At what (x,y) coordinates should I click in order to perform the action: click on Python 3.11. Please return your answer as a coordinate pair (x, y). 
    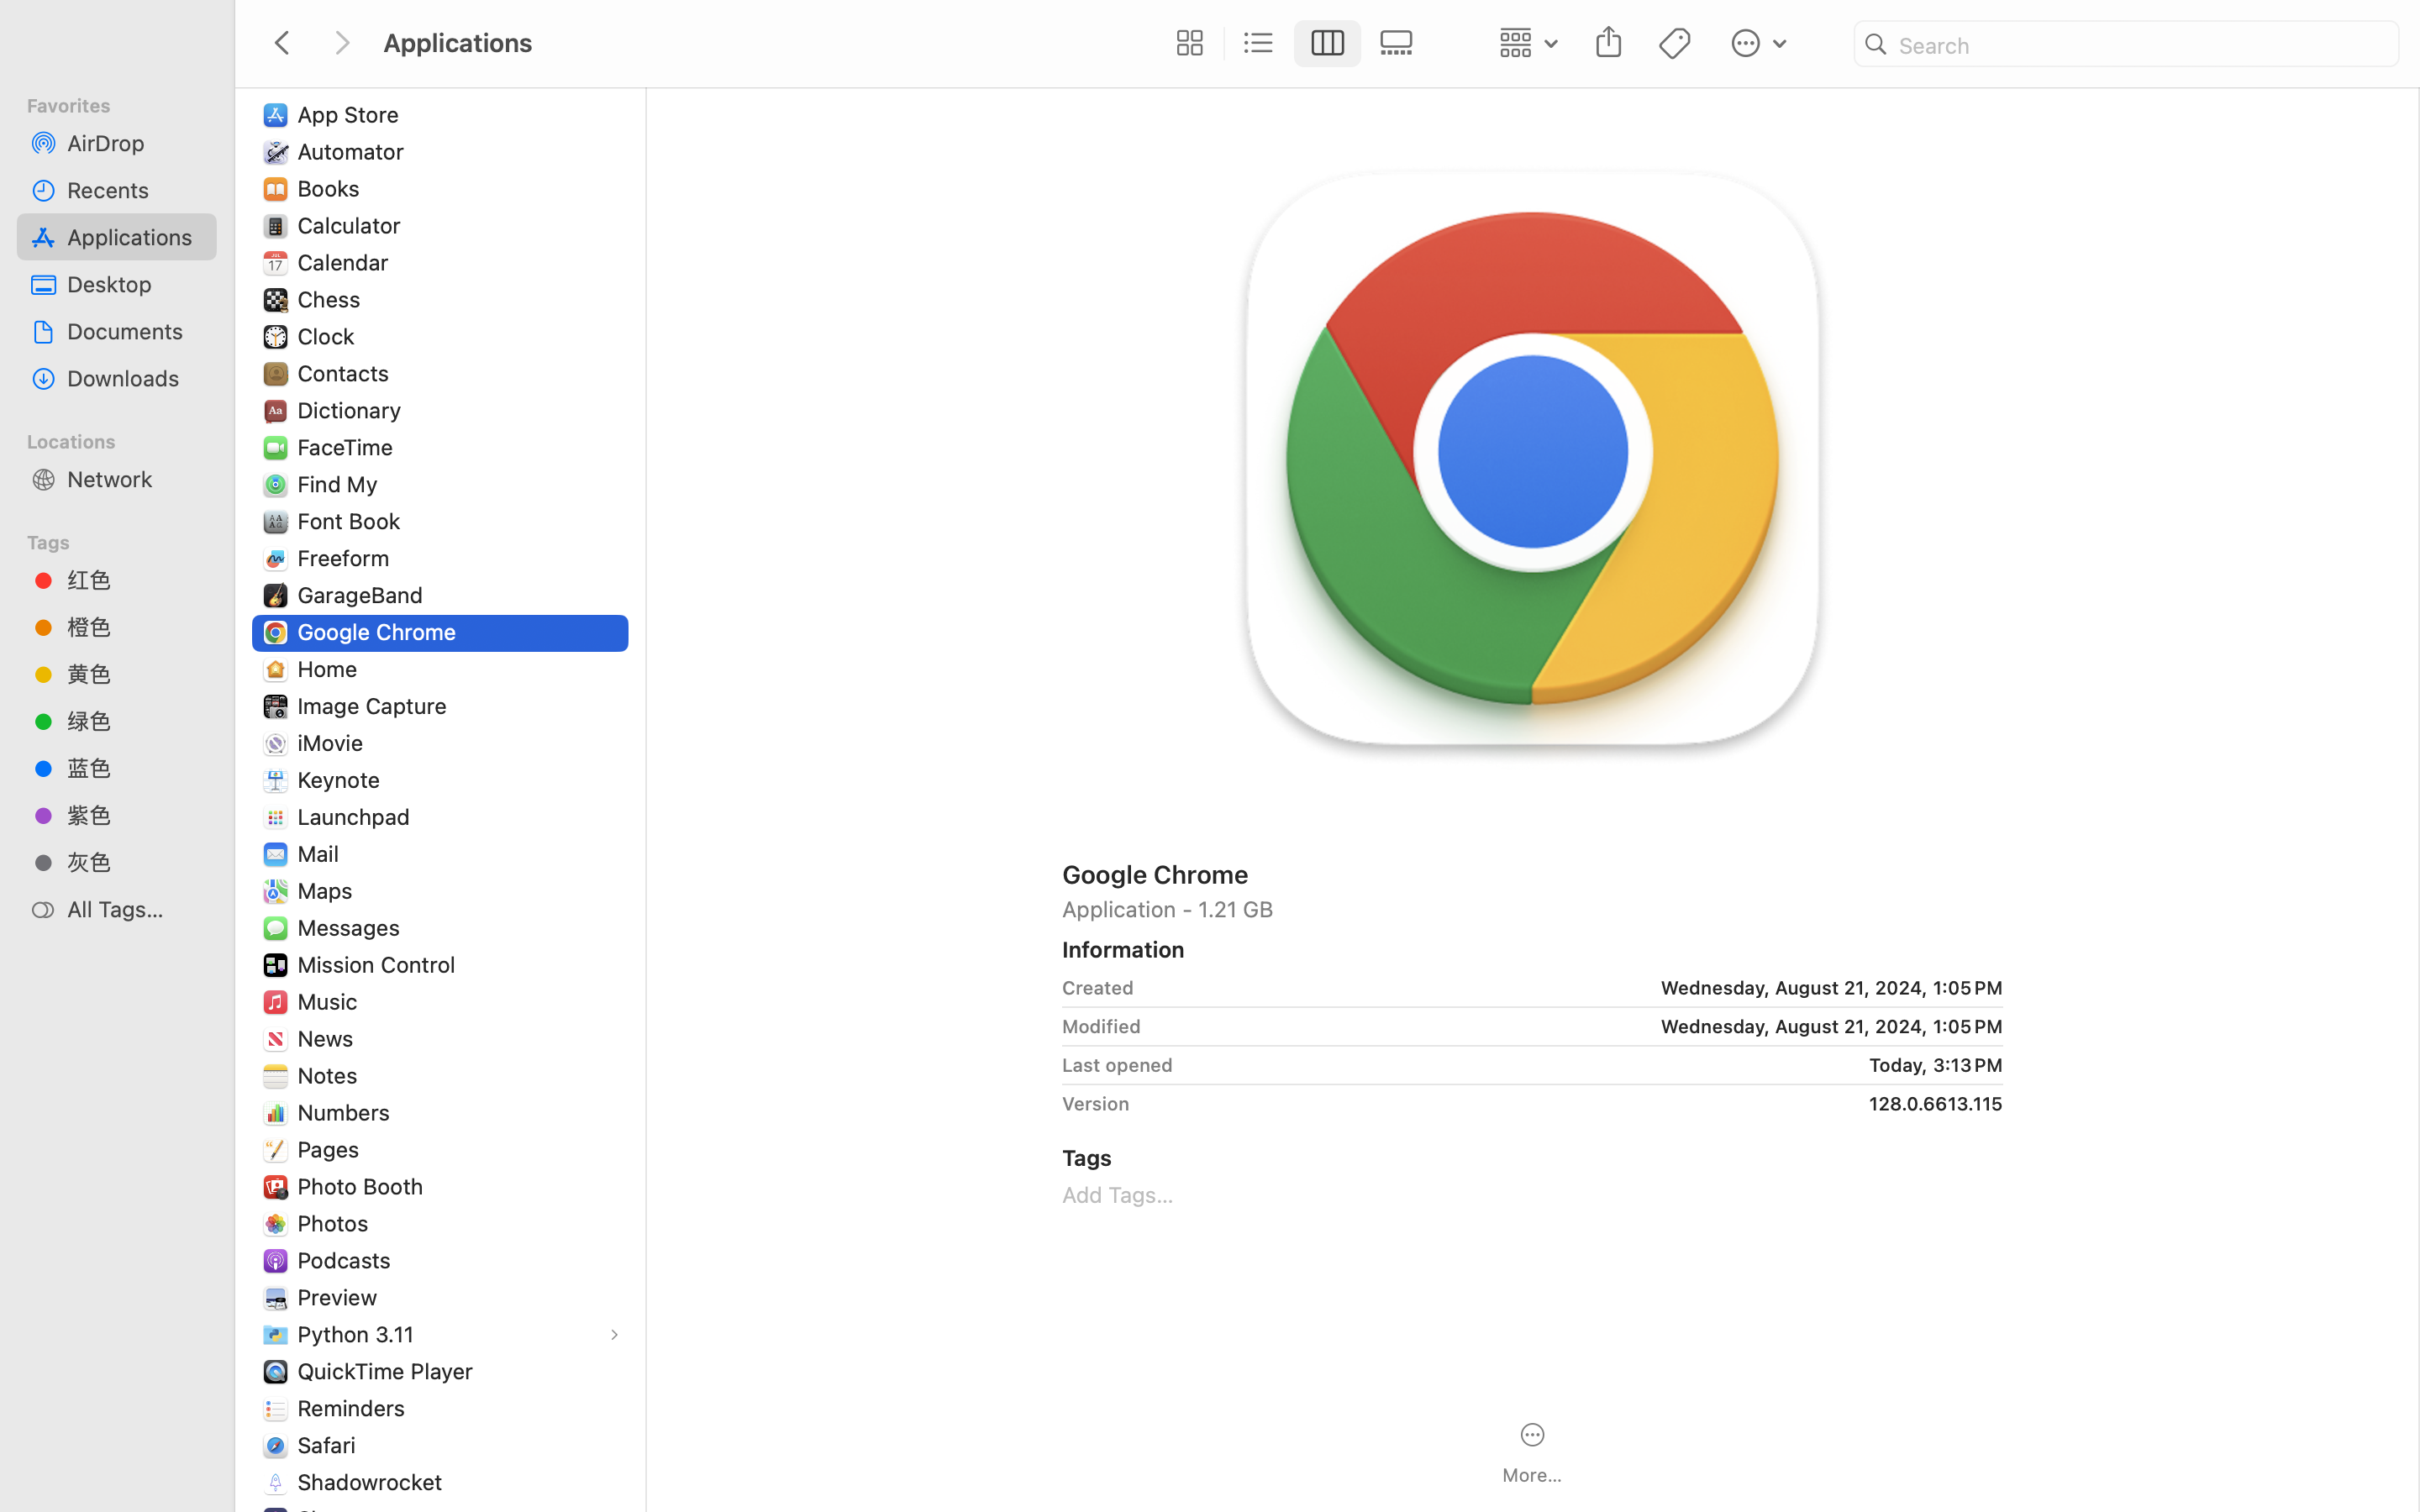
    Looking at the image, I should click on (360, 1334).